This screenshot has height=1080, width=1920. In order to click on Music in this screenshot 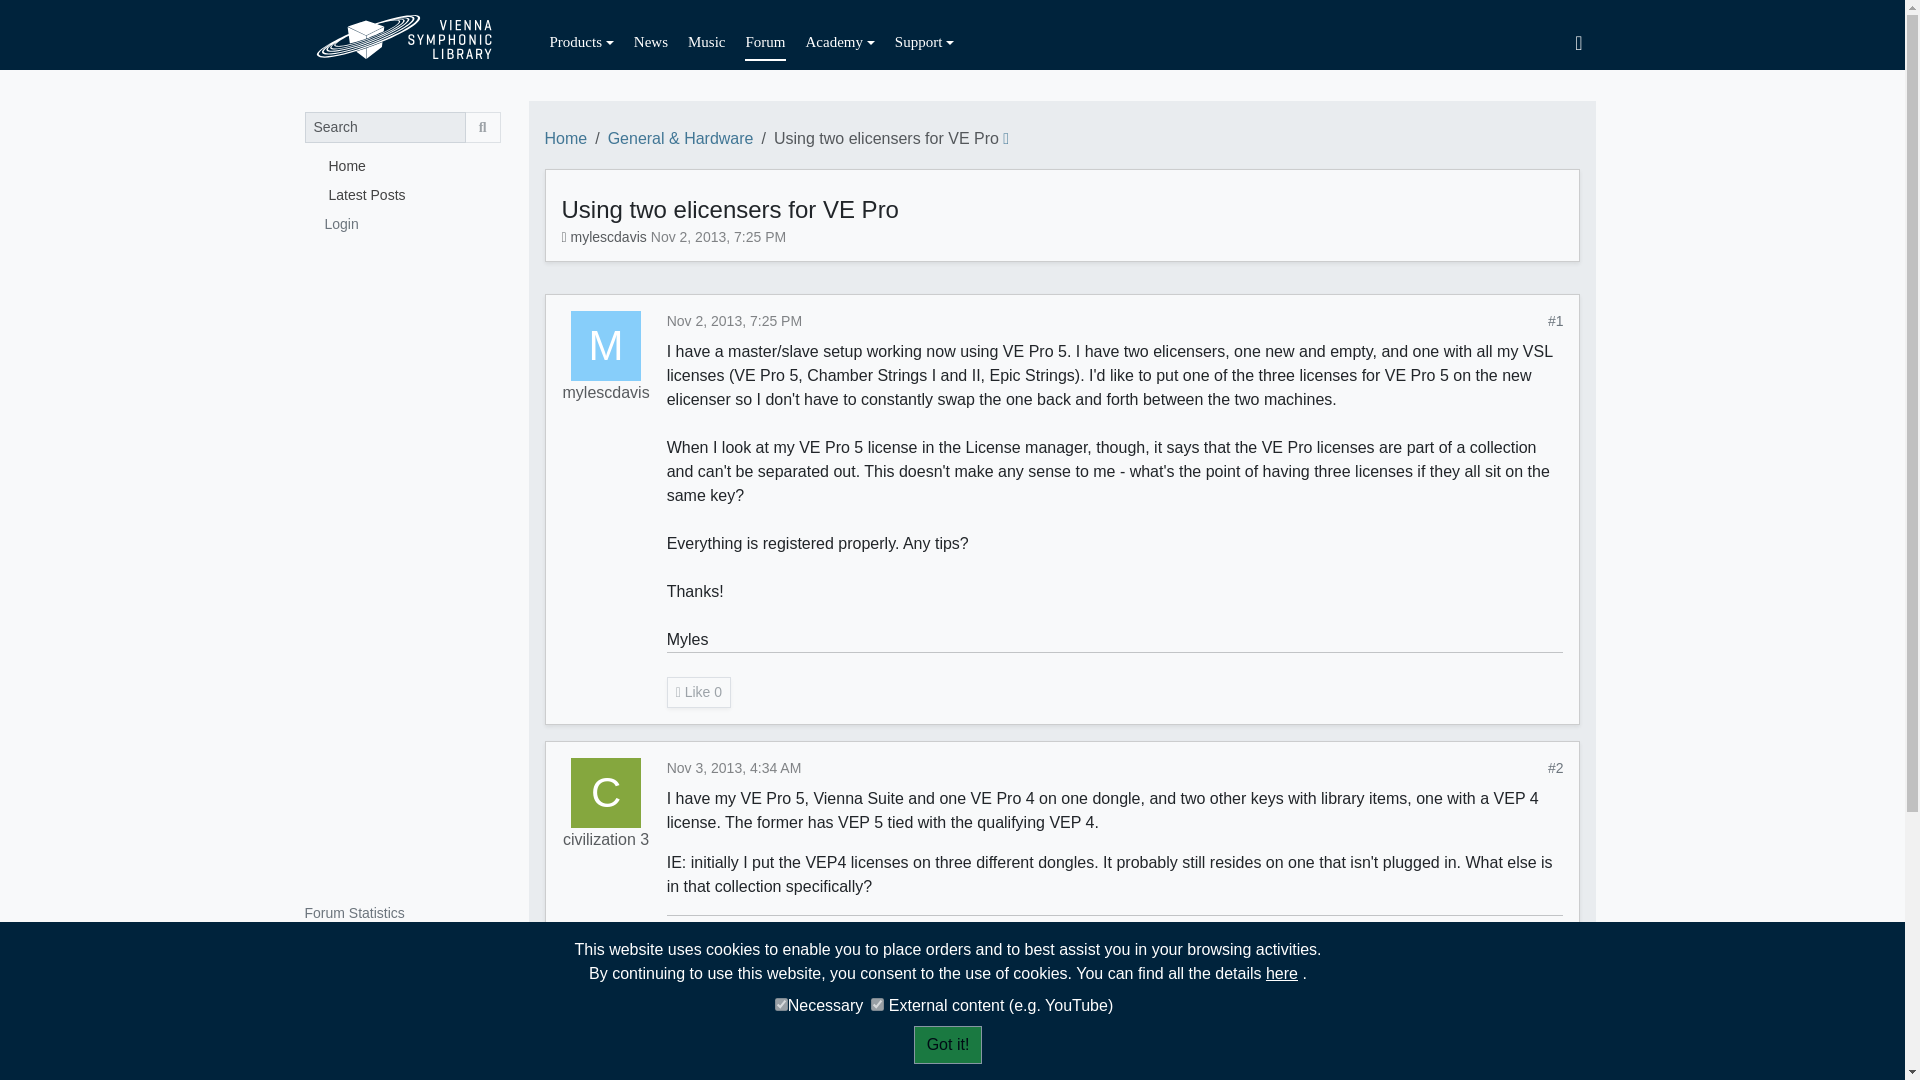, I will do `click(706, 42)`.